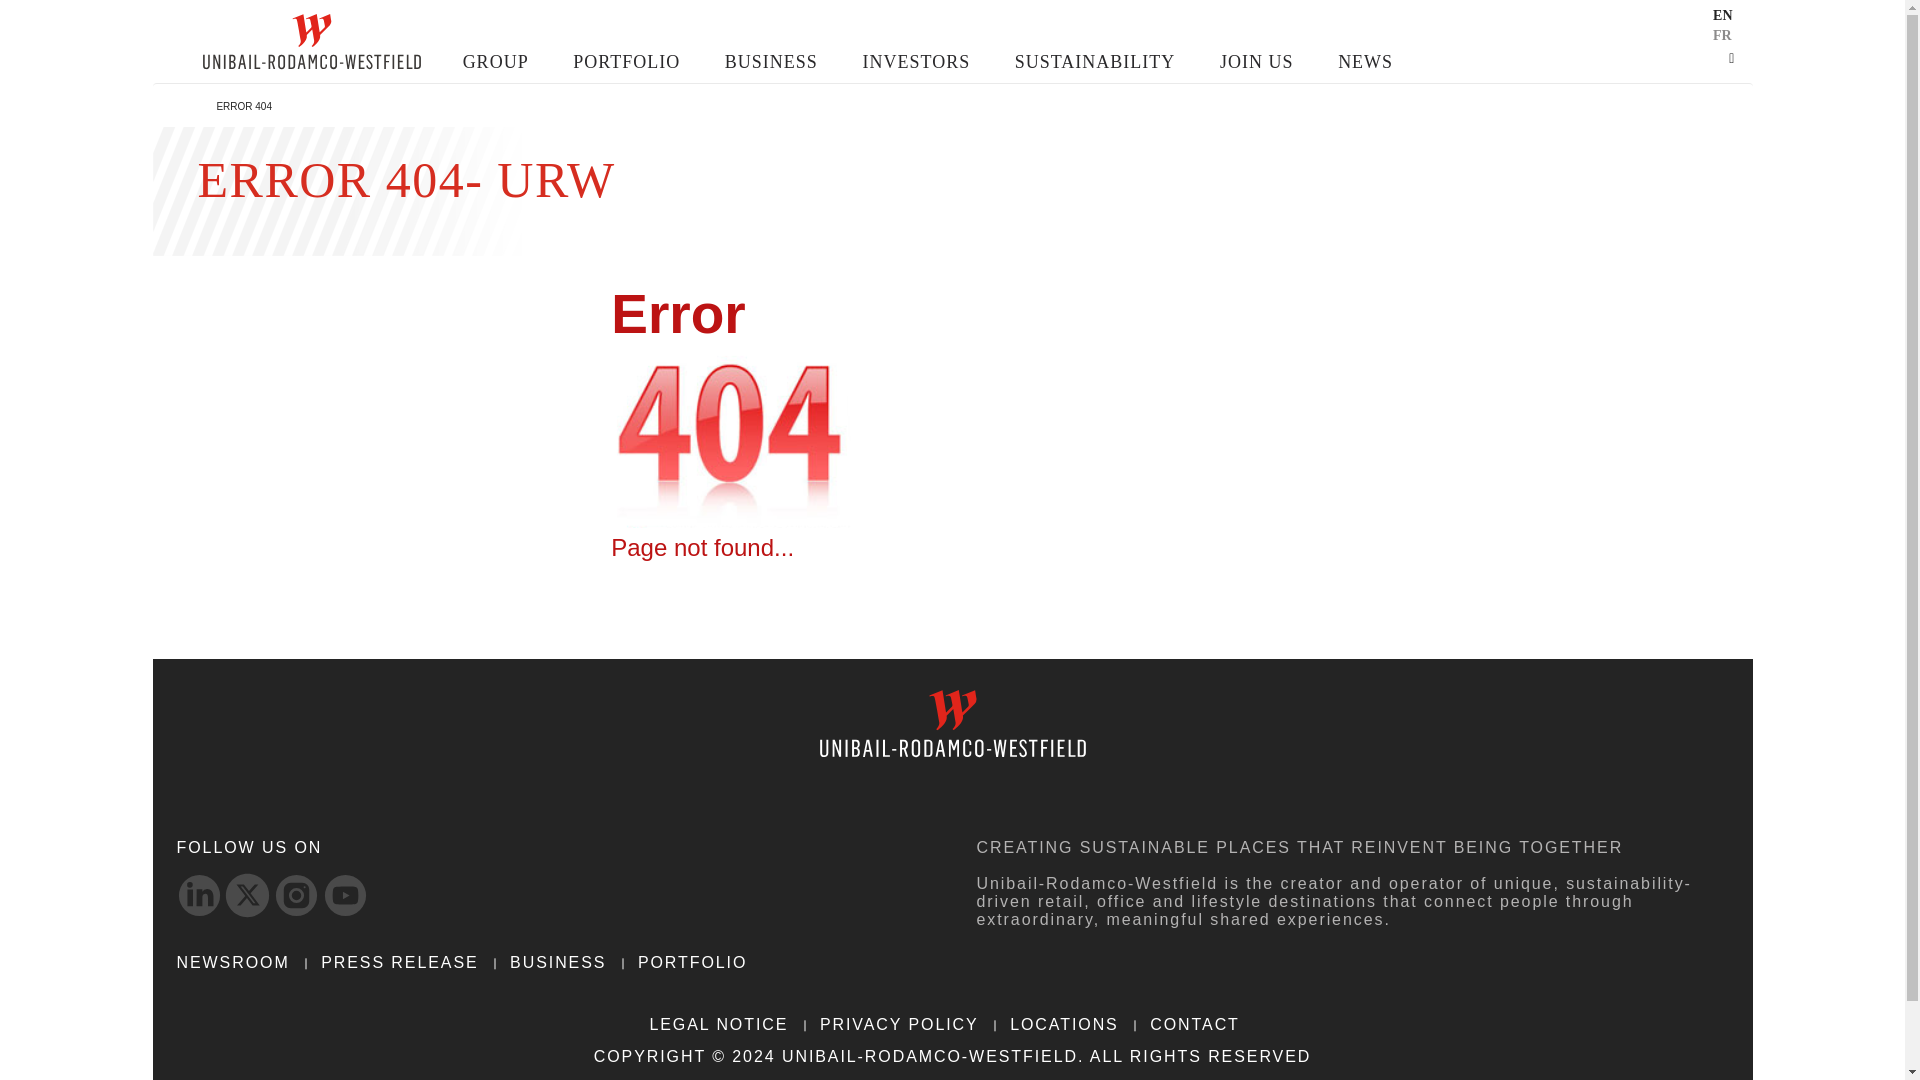 The width and height of the screenshot is (1920, 1080). I want to click on Portfolio, so click(626, 62).